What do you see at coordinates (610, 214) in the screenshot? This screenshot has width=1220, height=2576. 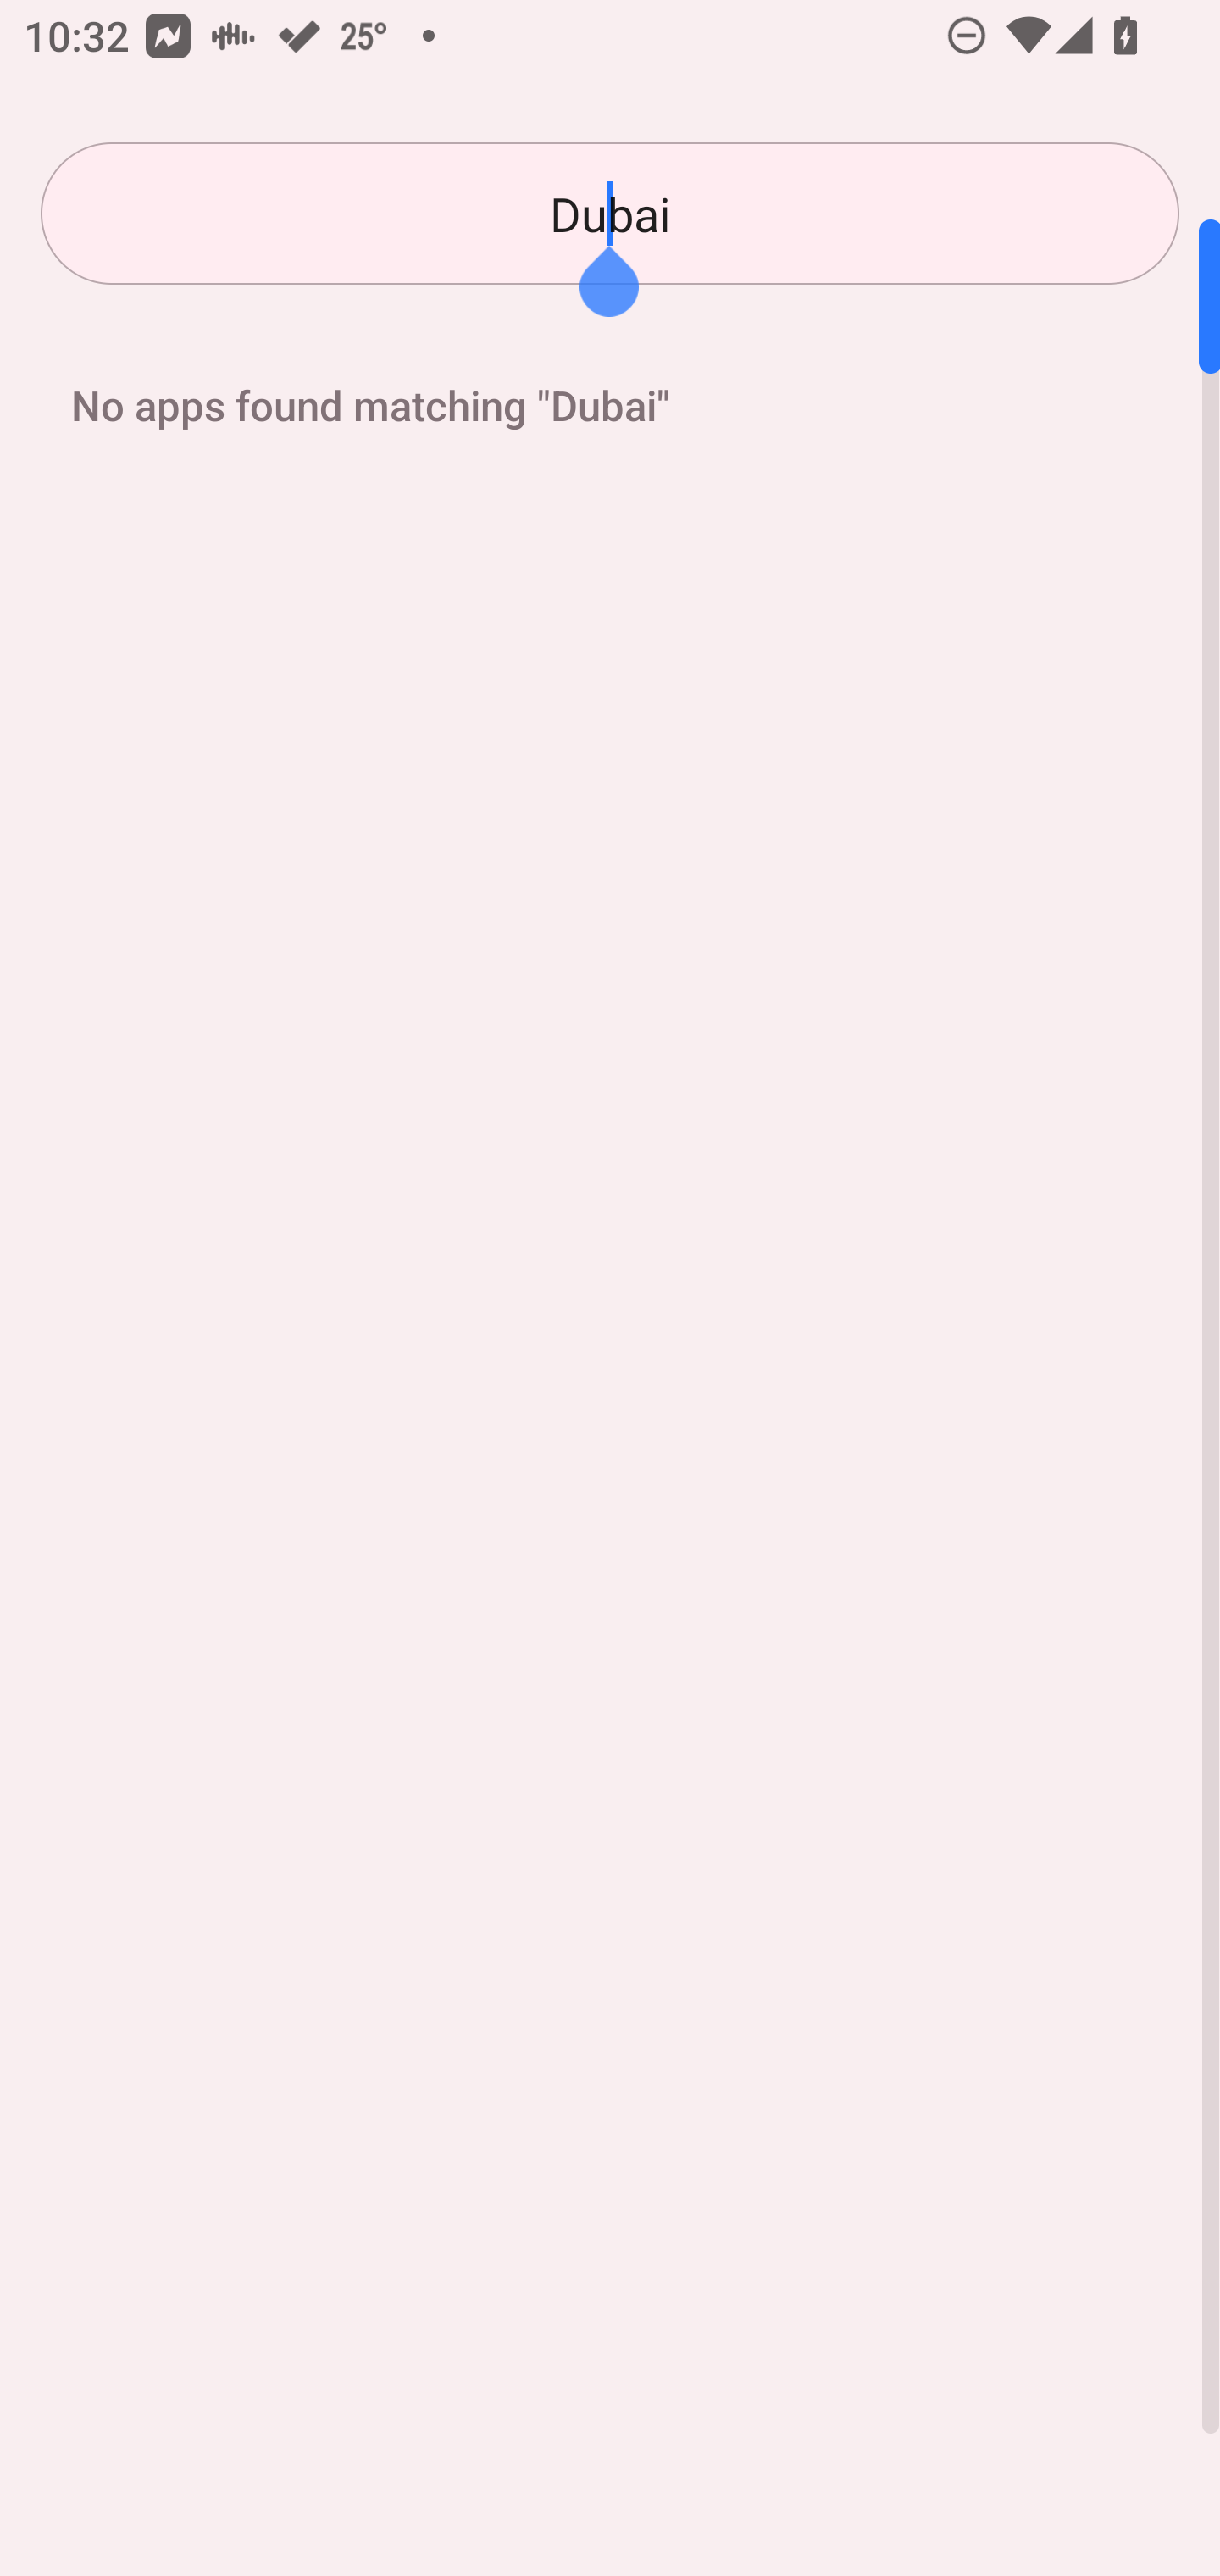 I see `Dubai` at bounding box center [610, 214].